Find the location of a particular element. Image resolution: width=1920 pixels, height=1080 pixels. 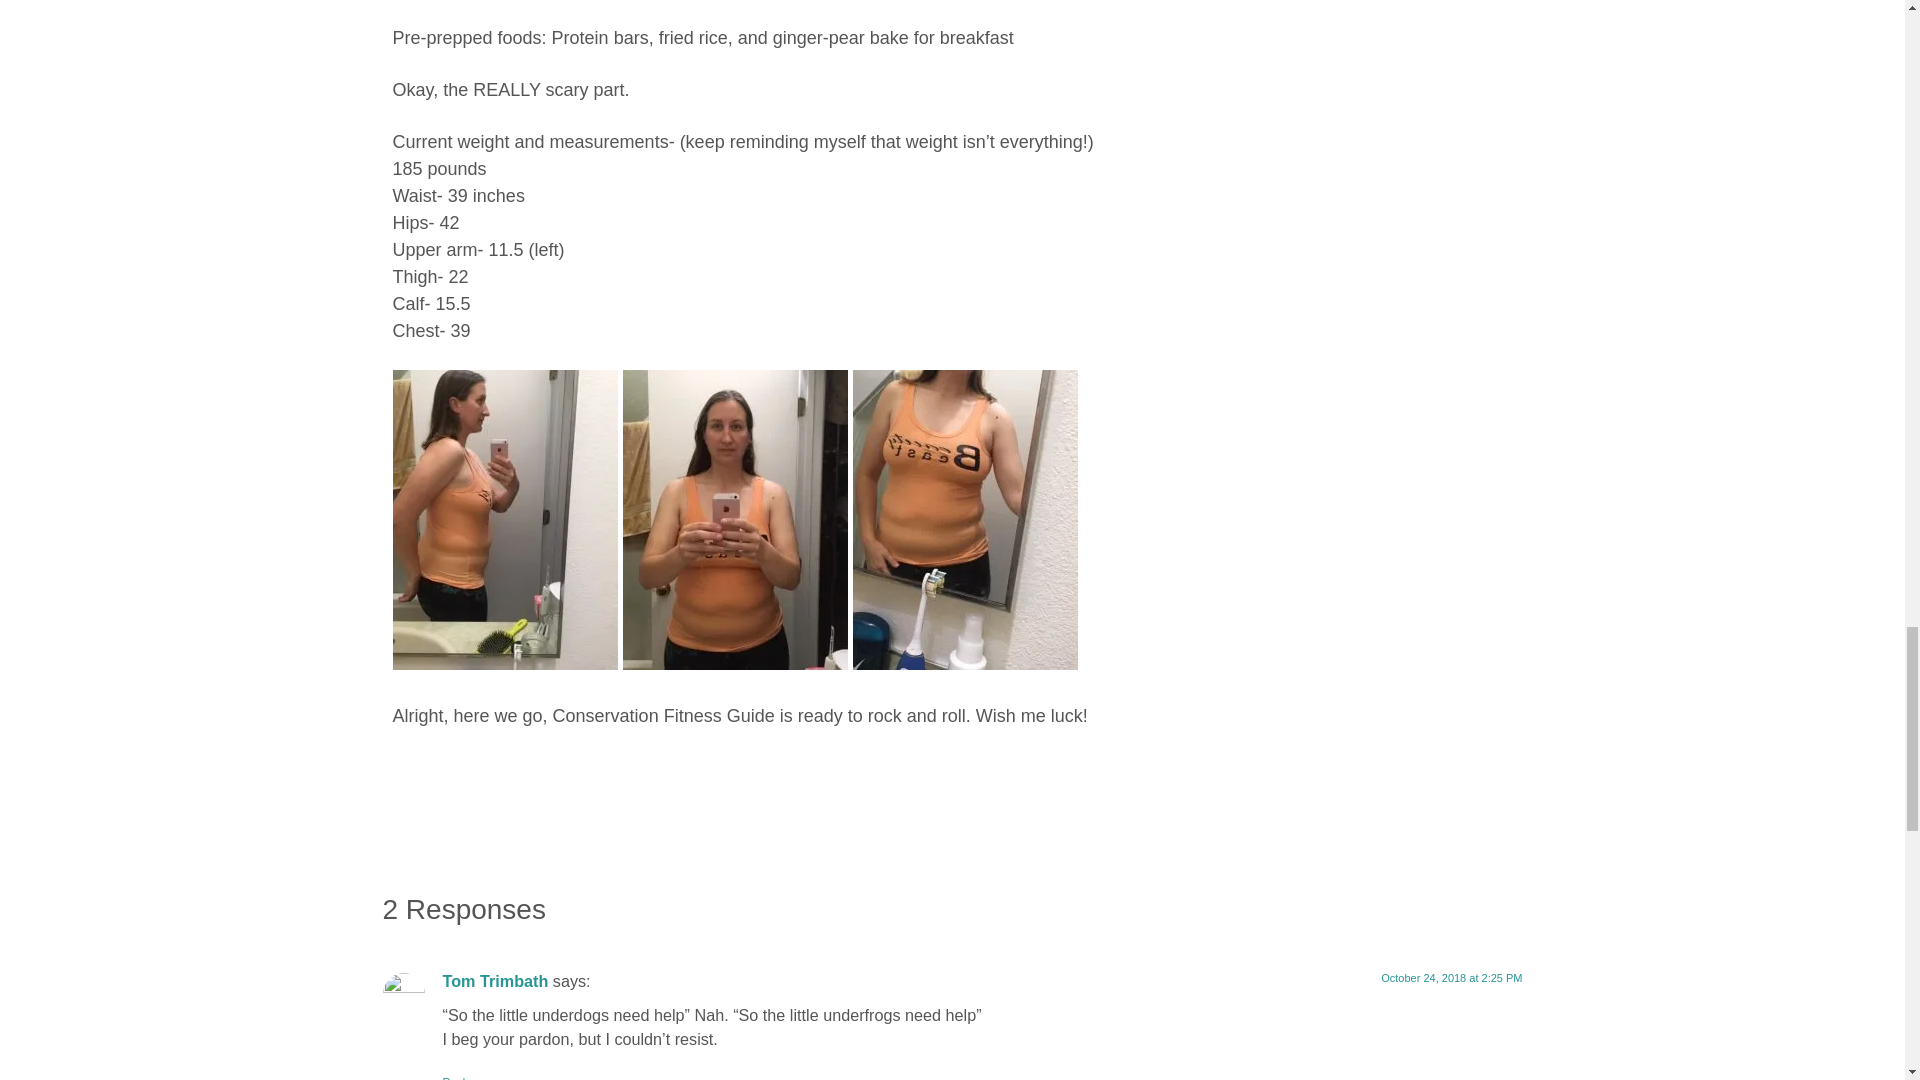

Reply is located at coordinates (456, 1078).